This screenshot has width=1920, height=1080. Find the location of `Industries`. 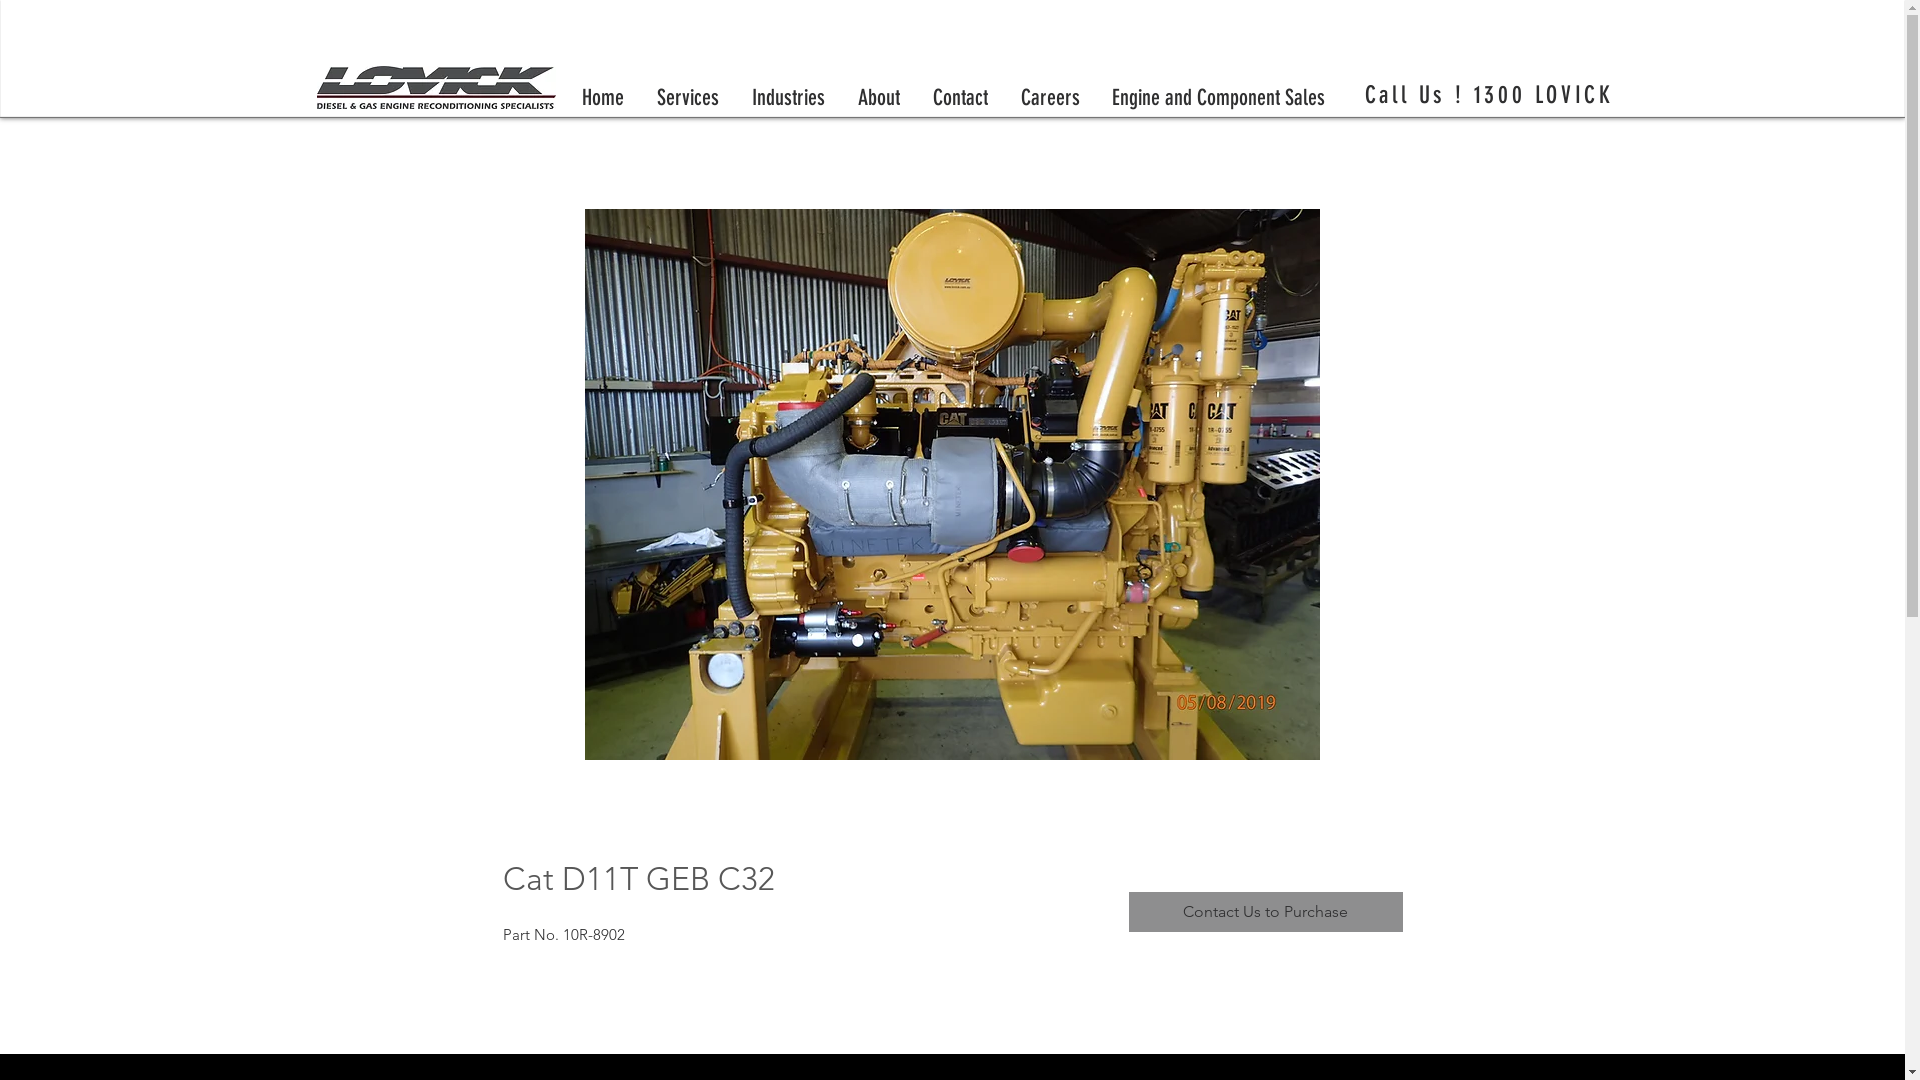

Industries is located at coordinates (789, 96).